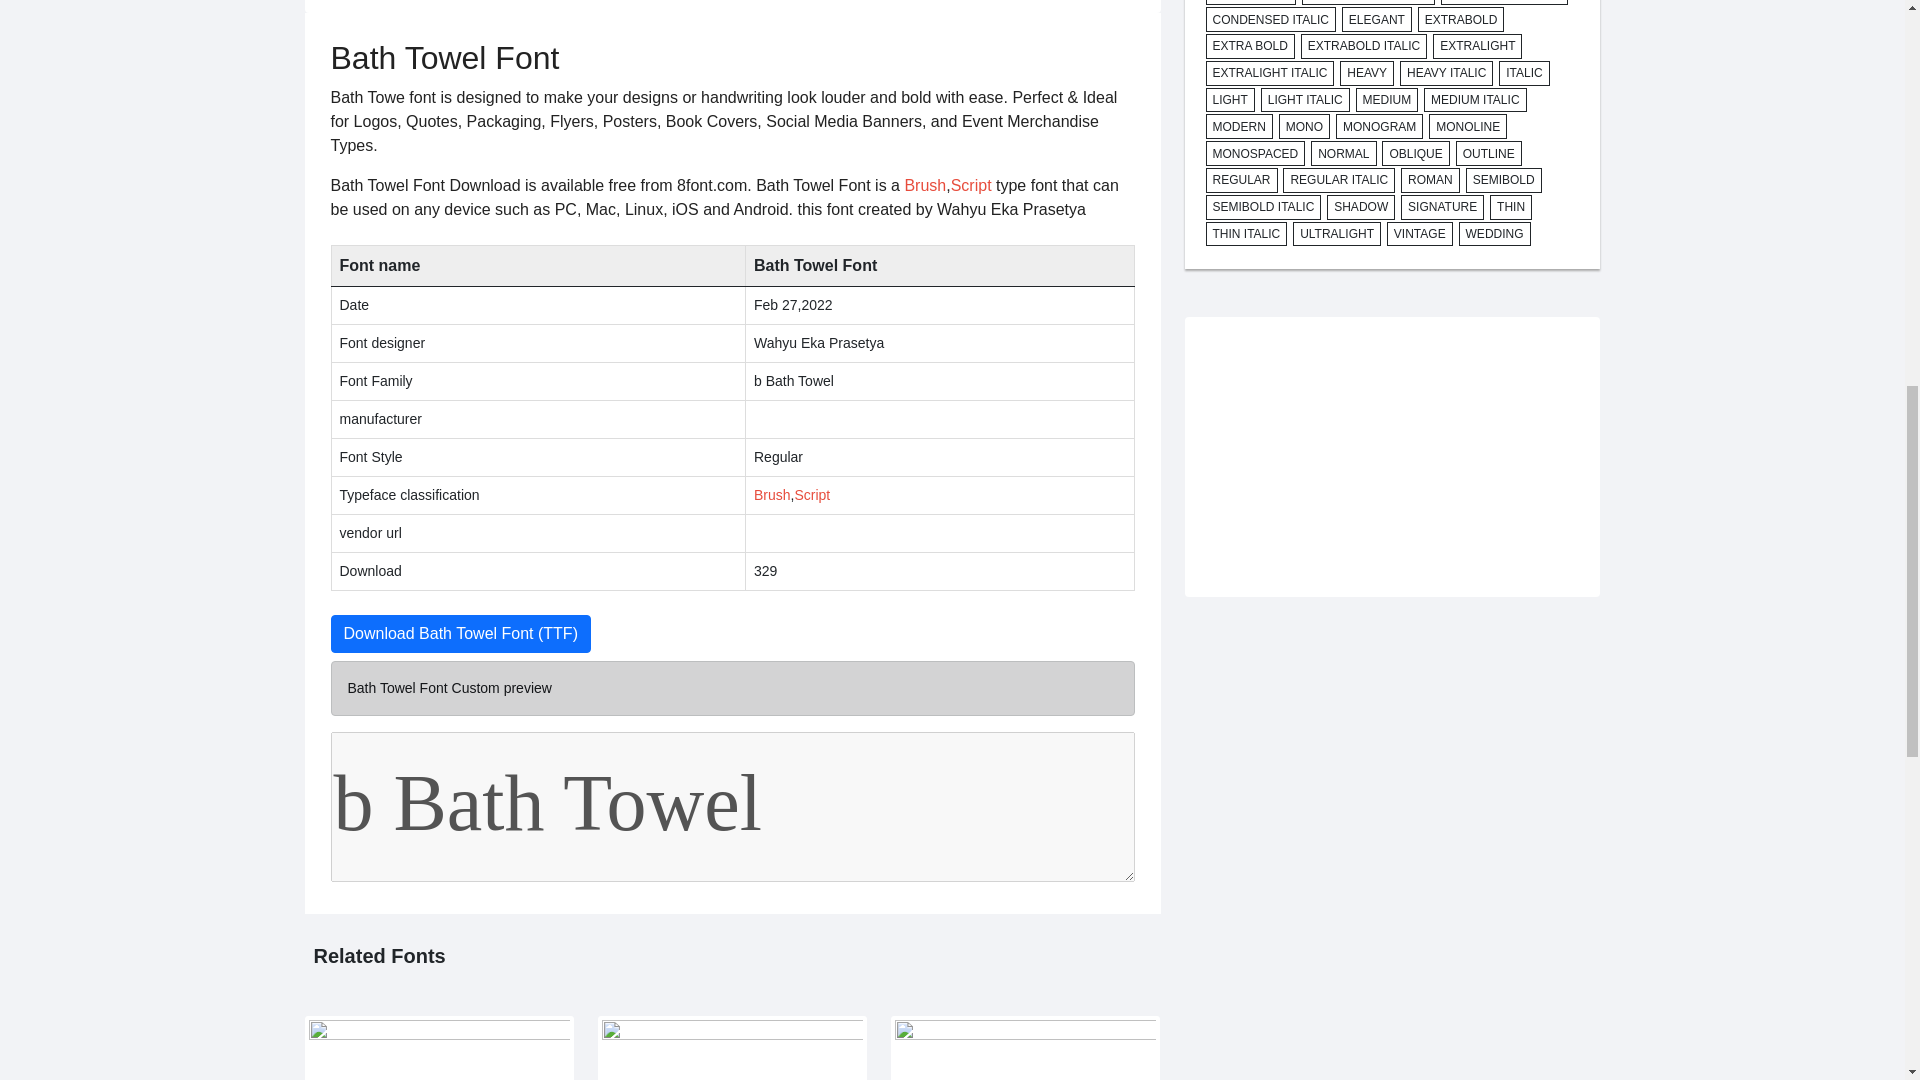 This screenshot has height=1080, width=1920. I want to click on Montagna Font, so click(438, 1048).